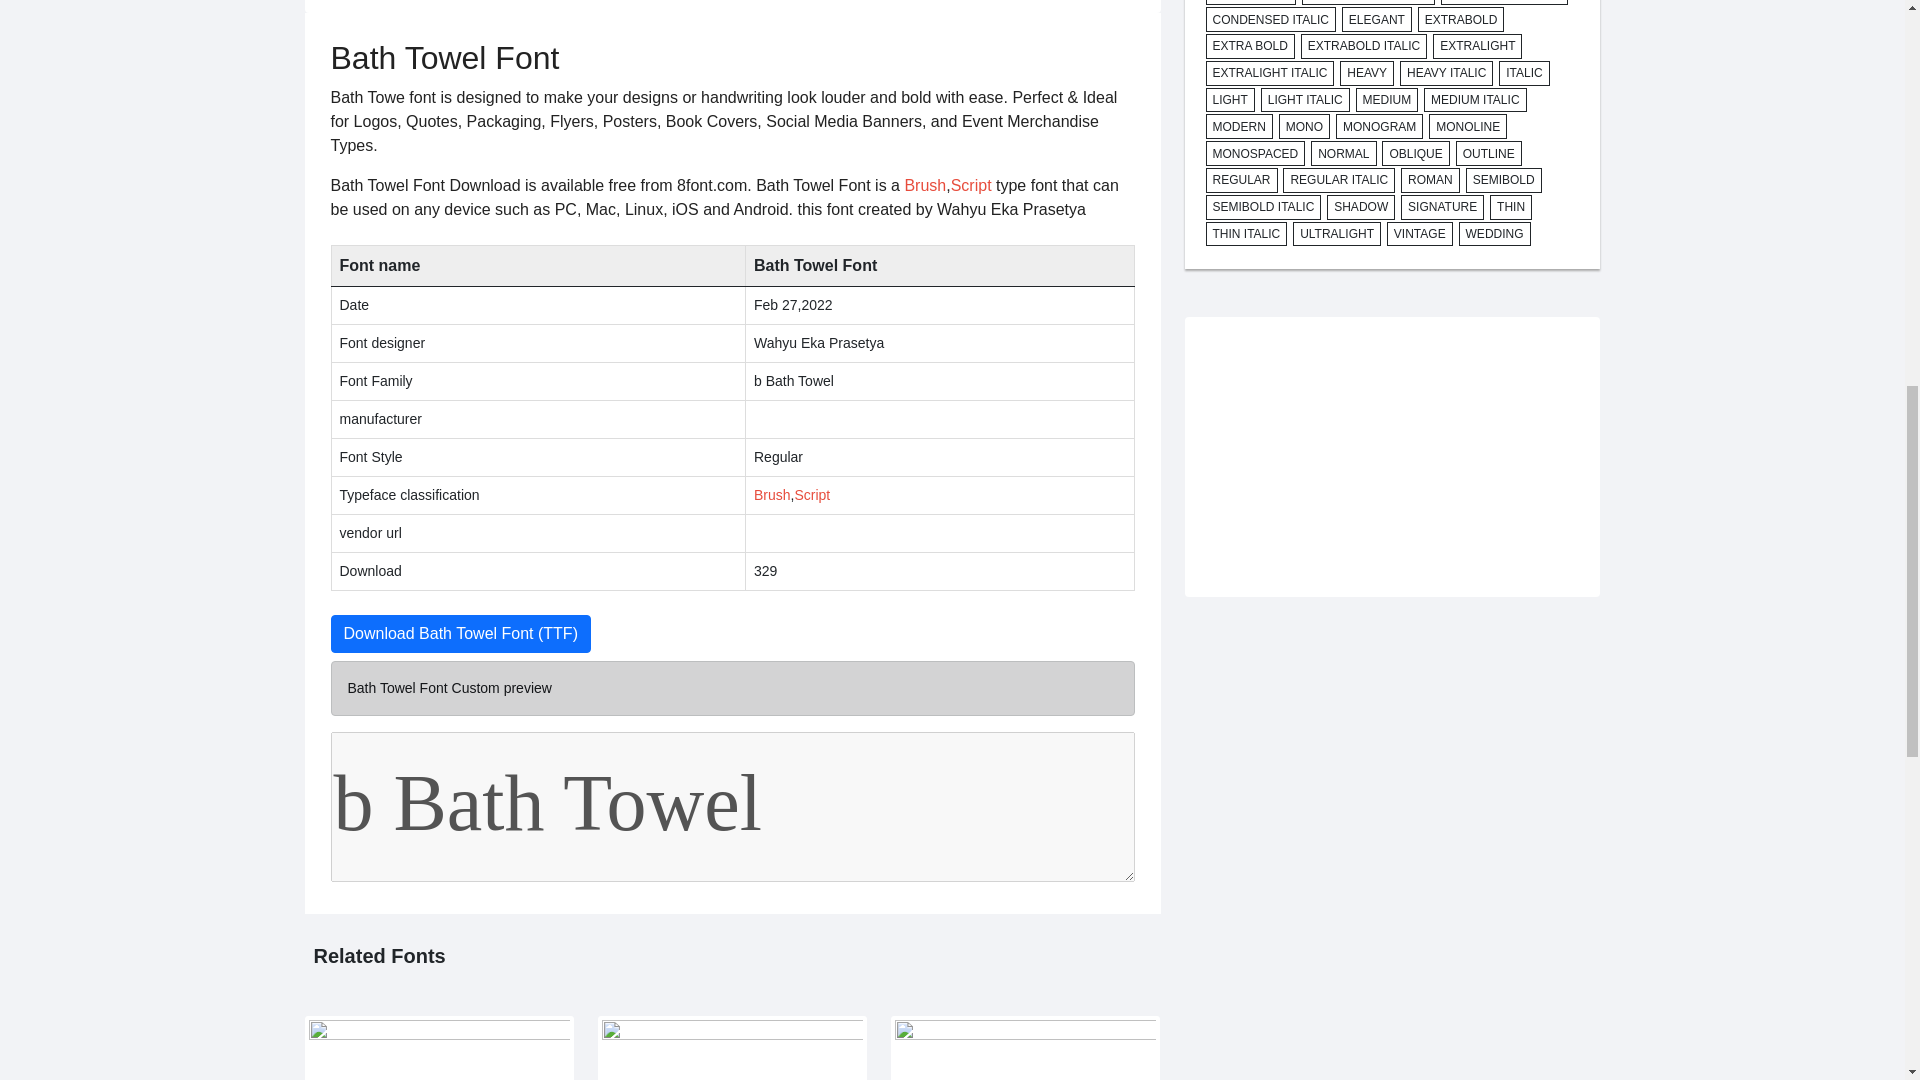 This screenshot has height=1080, width=1920. I want to click on Montagna Font, so click(438, 1048).